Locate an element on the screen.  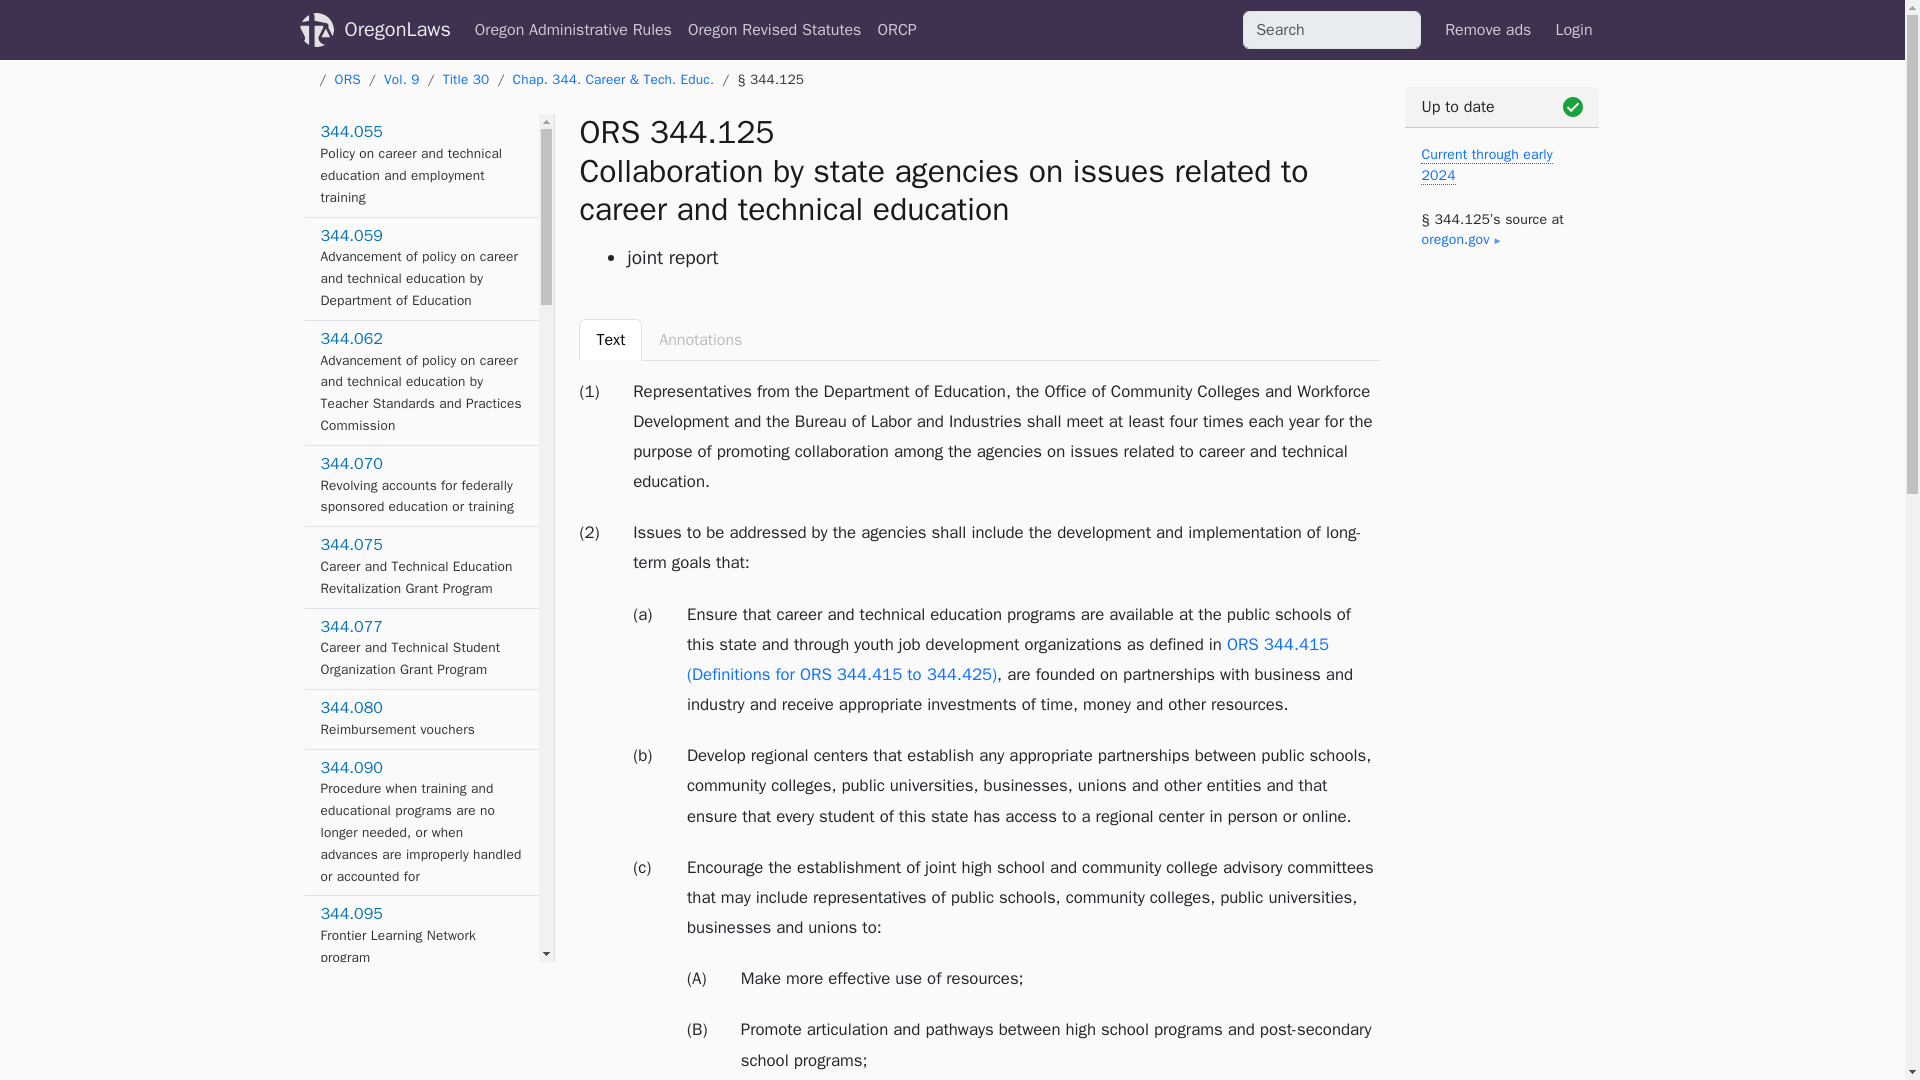
Login is located at coordinates (1573, 29).